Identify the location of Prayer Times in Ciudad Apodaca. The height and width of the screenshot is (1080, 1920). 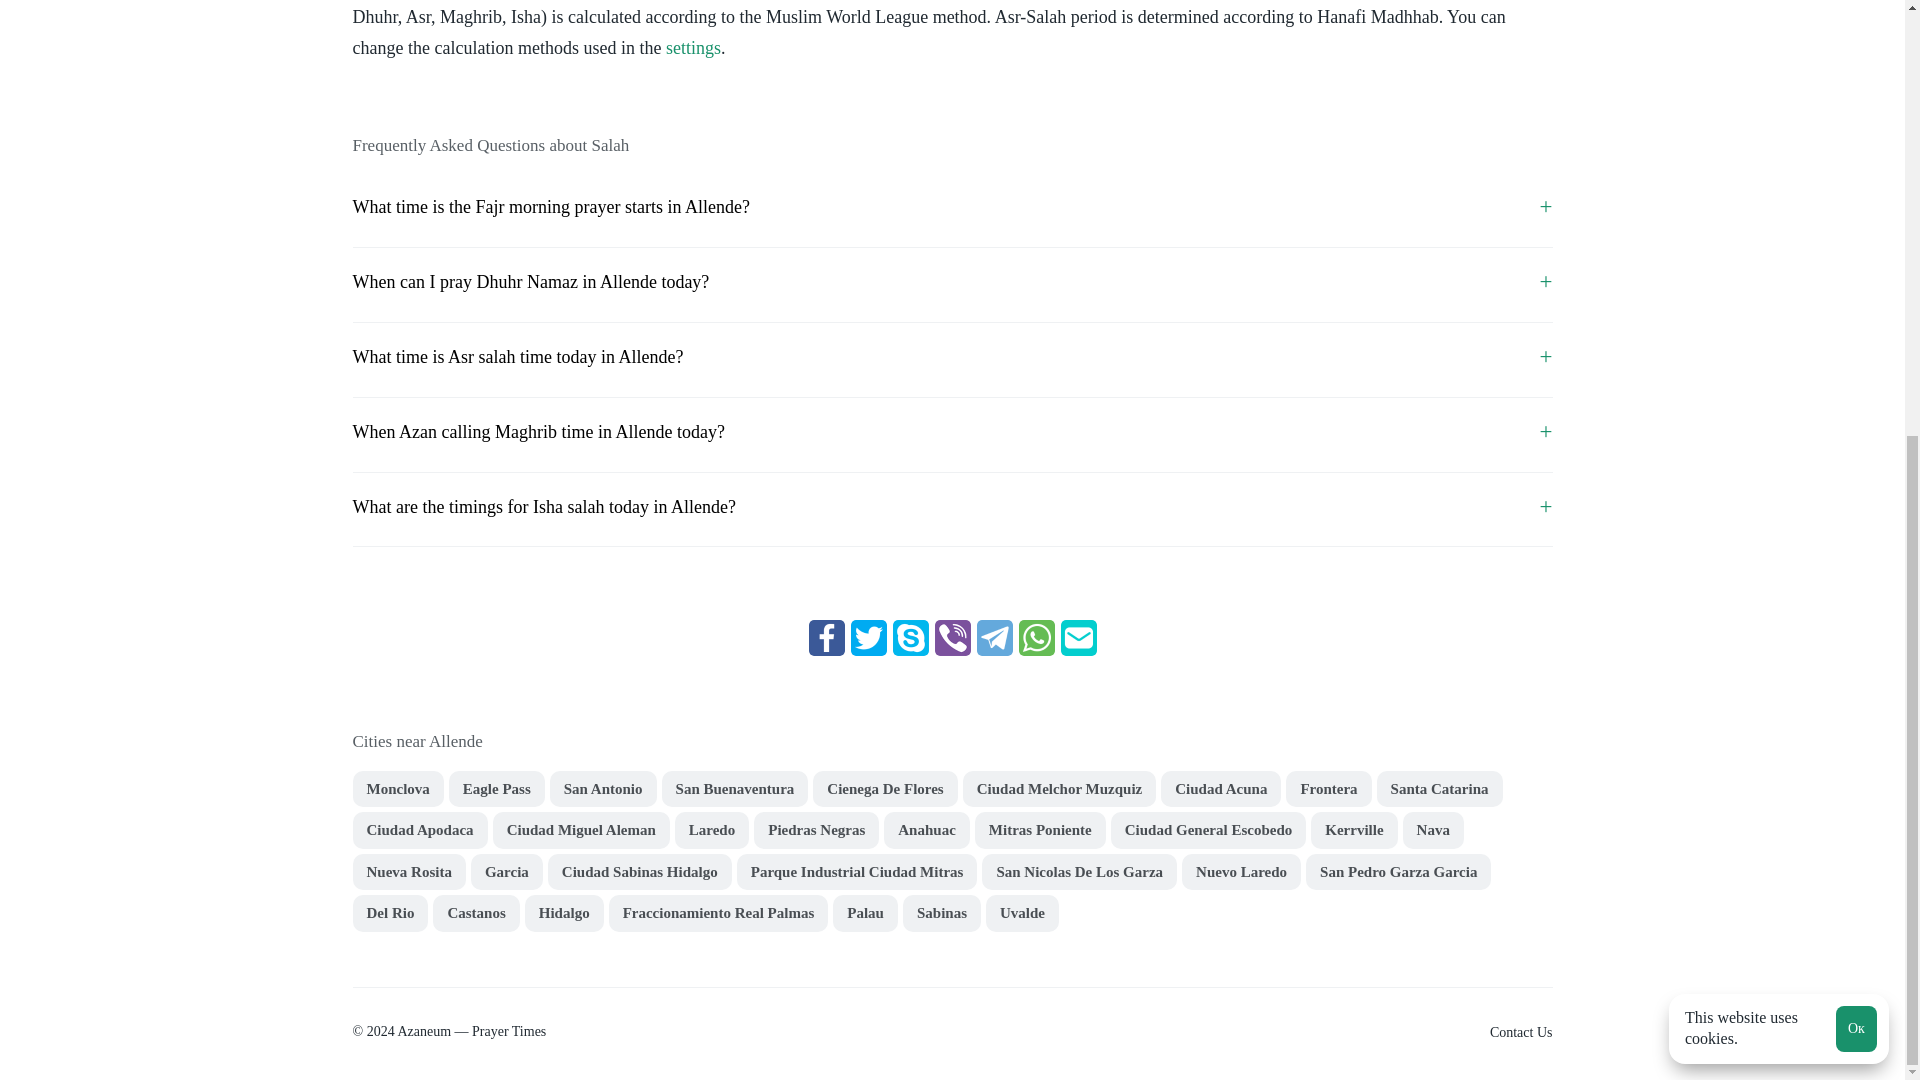
(419, 830).